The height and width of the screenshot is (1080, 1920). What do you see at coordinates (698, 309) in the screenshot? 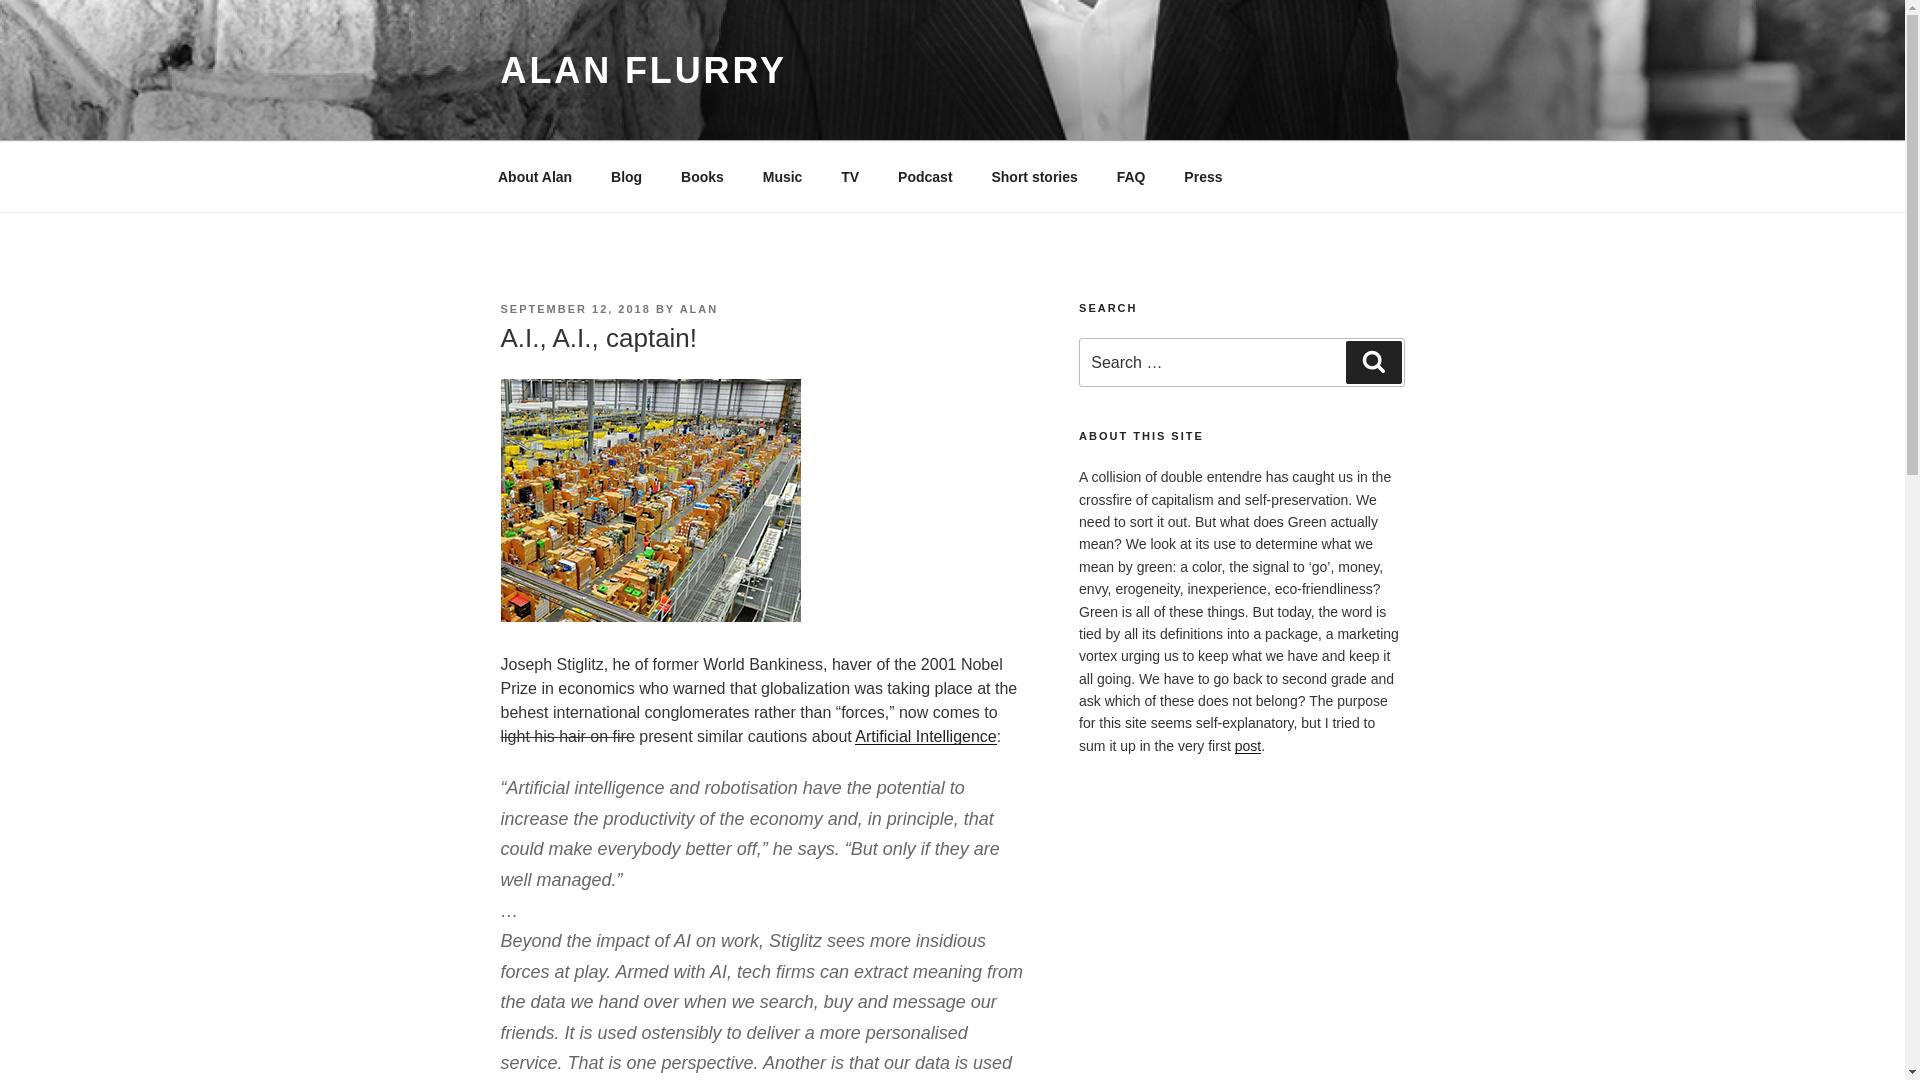
I see `ALAN` at bounding box center [698, 309].